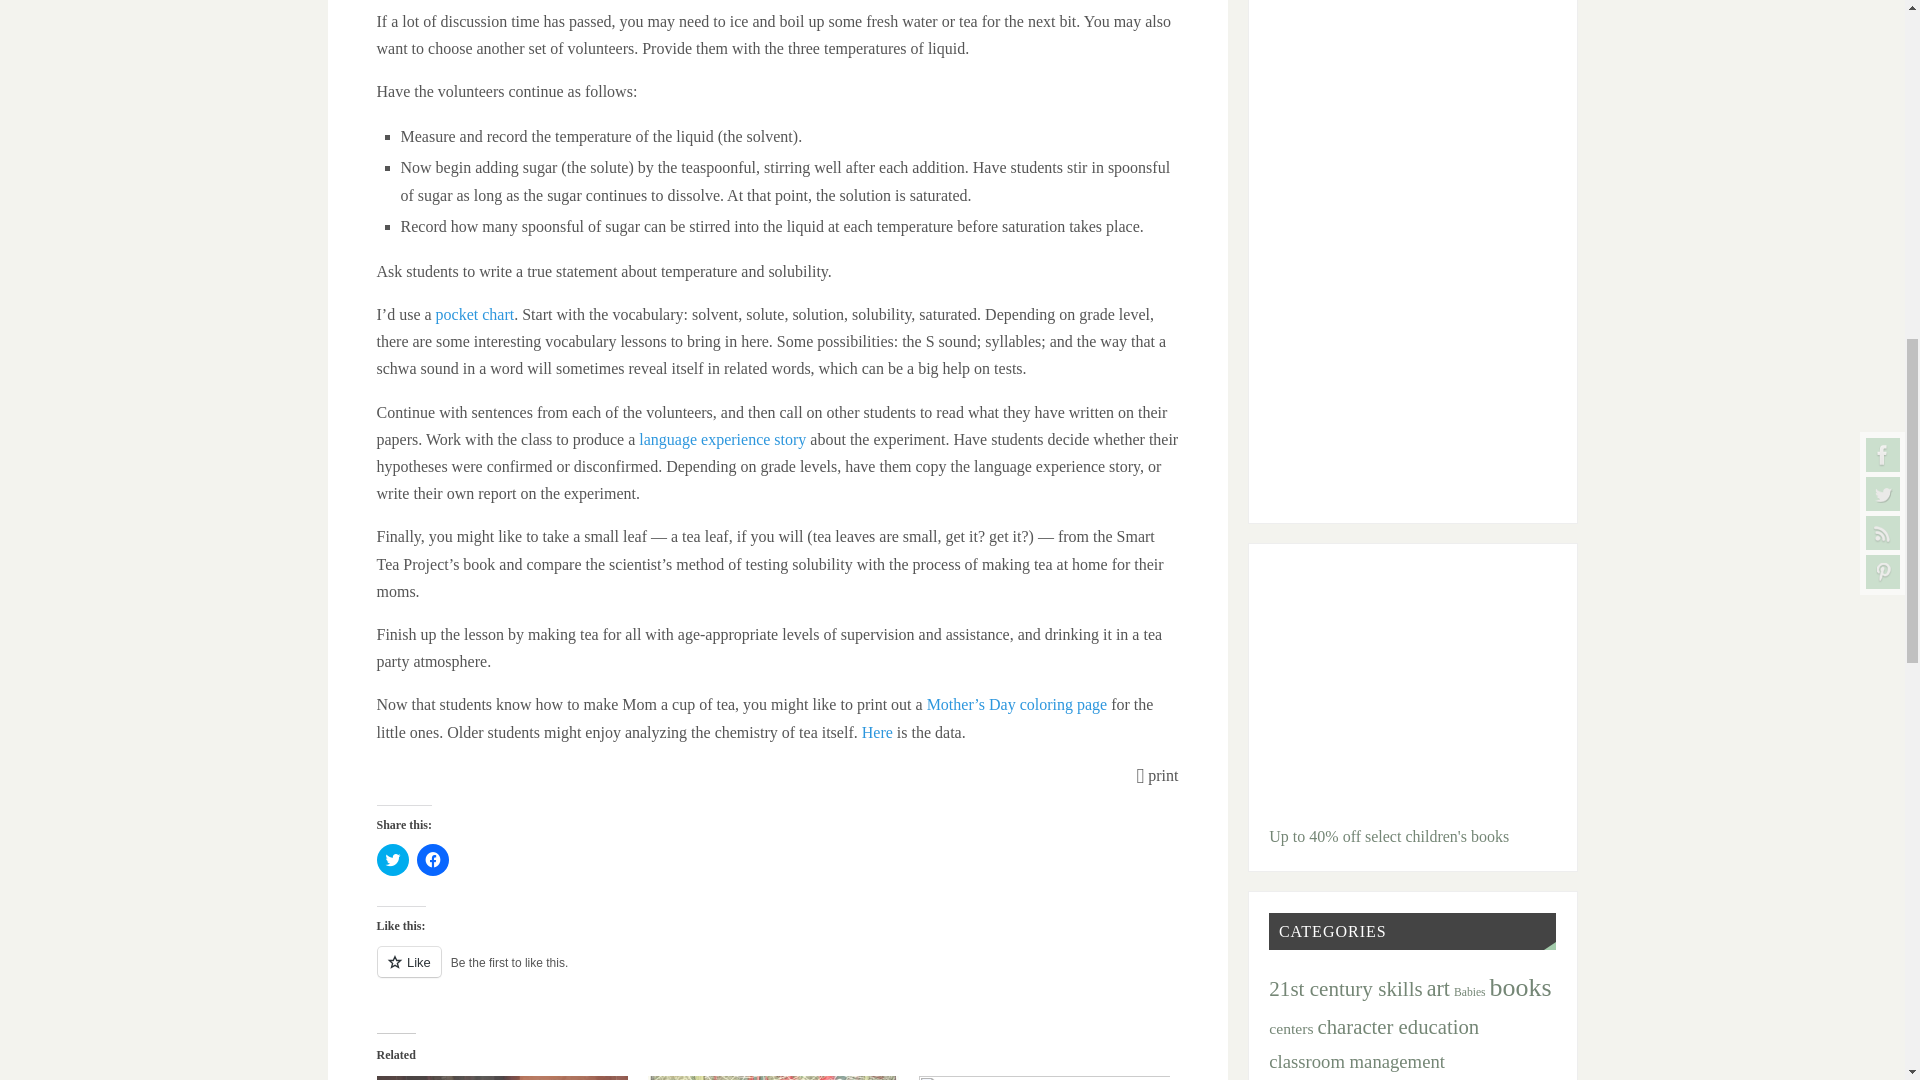  I want to click on pocket chart, so click(474, 314).